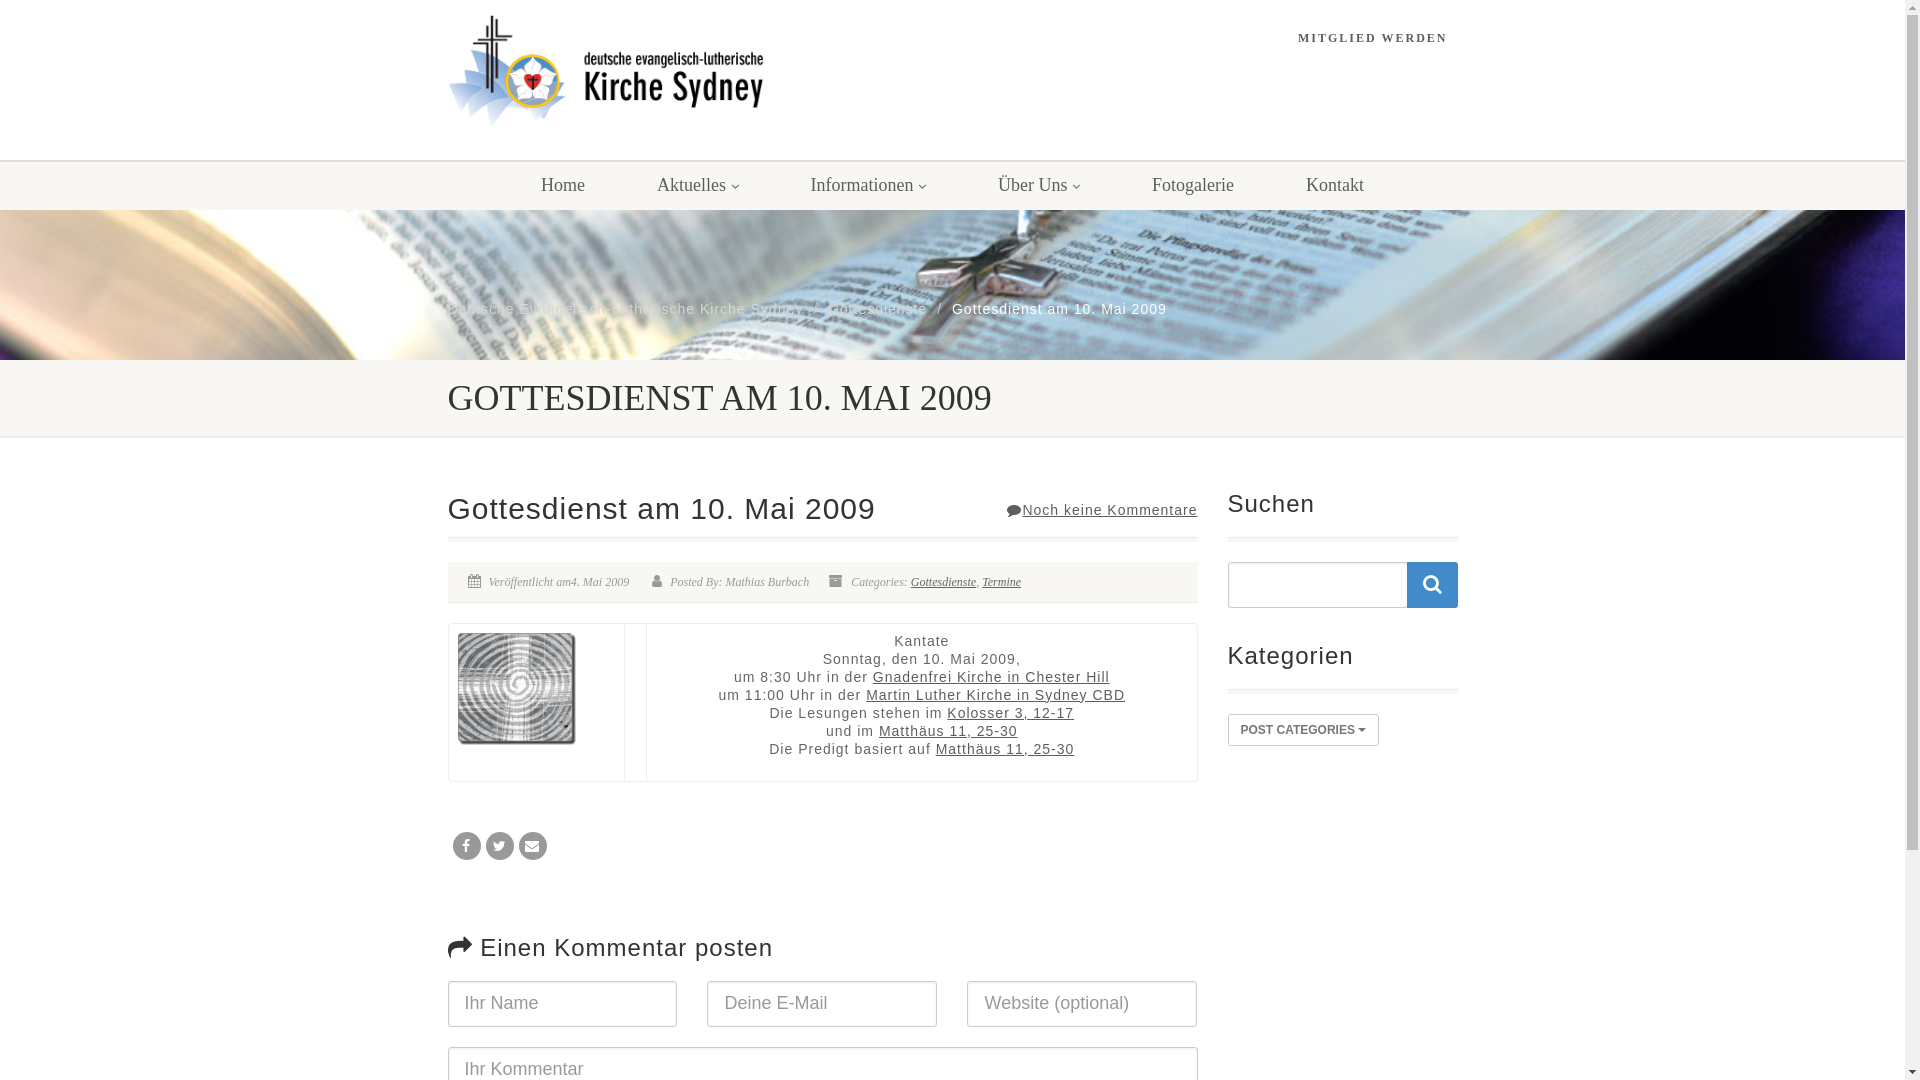 This screenshot has height=1080, width=1920. Describe the element at coordinates (1010, 713) in the screenshot. I see `Kolosser 3, 12-17` at that location.